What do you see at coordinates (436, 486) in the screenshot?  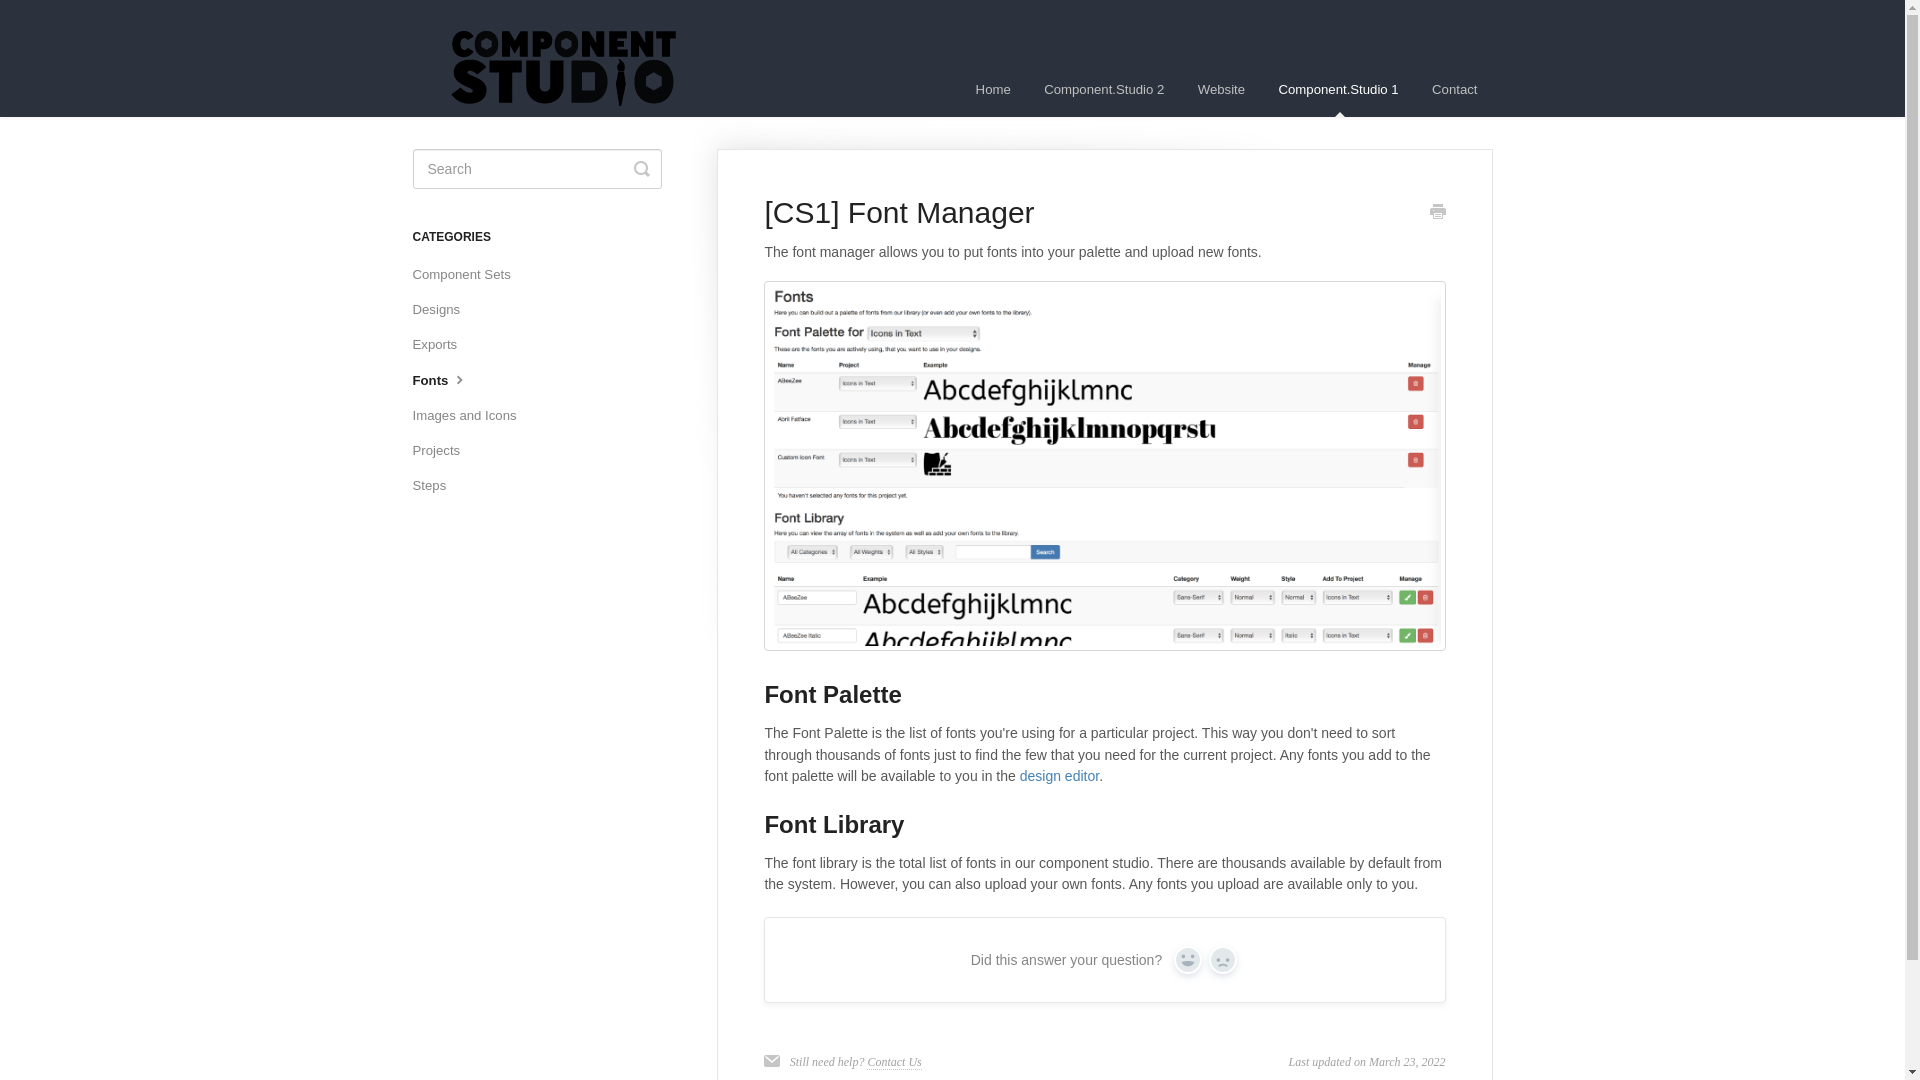 I see `Steps` at bounding box center [436, 486].